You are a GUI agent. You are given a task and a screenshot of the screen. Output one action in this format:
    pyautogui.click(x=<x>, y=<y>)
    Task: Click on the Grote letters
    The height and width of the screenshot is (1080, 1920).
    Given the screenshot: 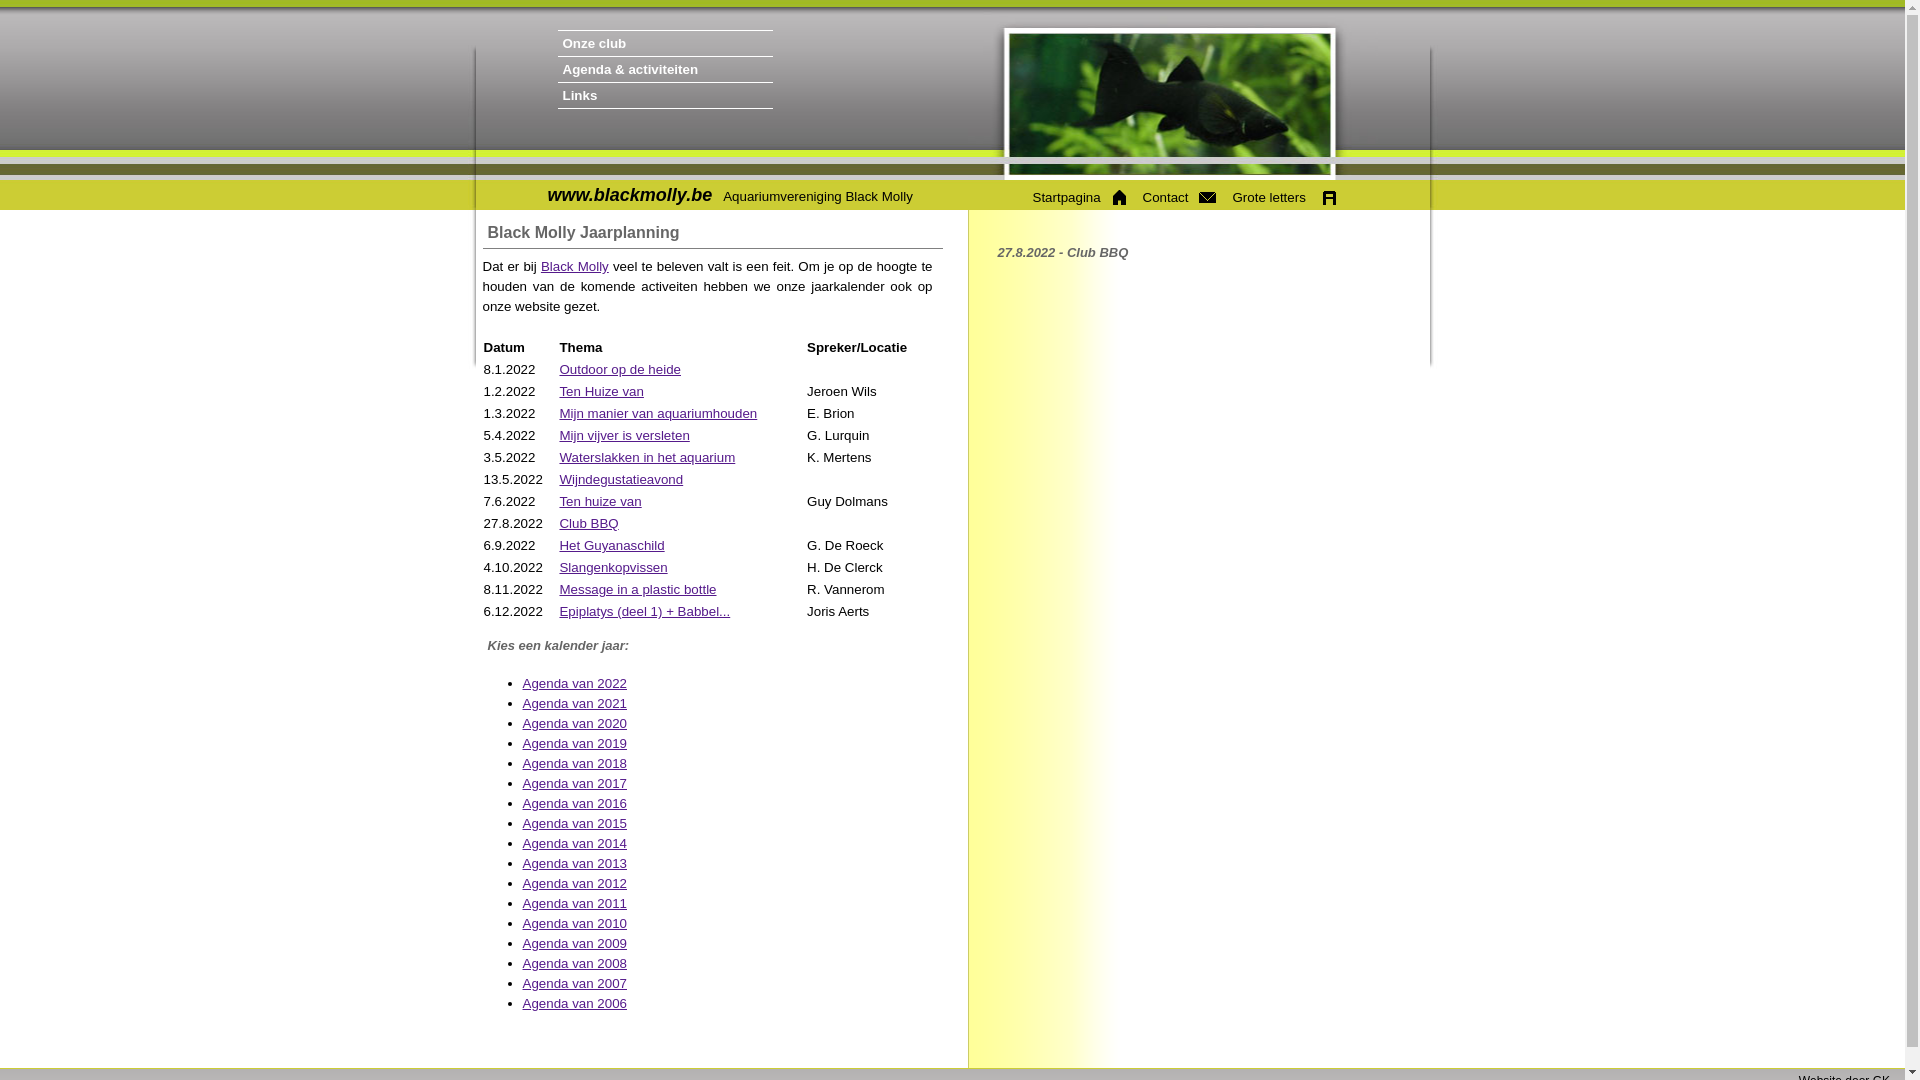 What is the action you would take?
    pyautogui.click(x=1283, y=198)
    